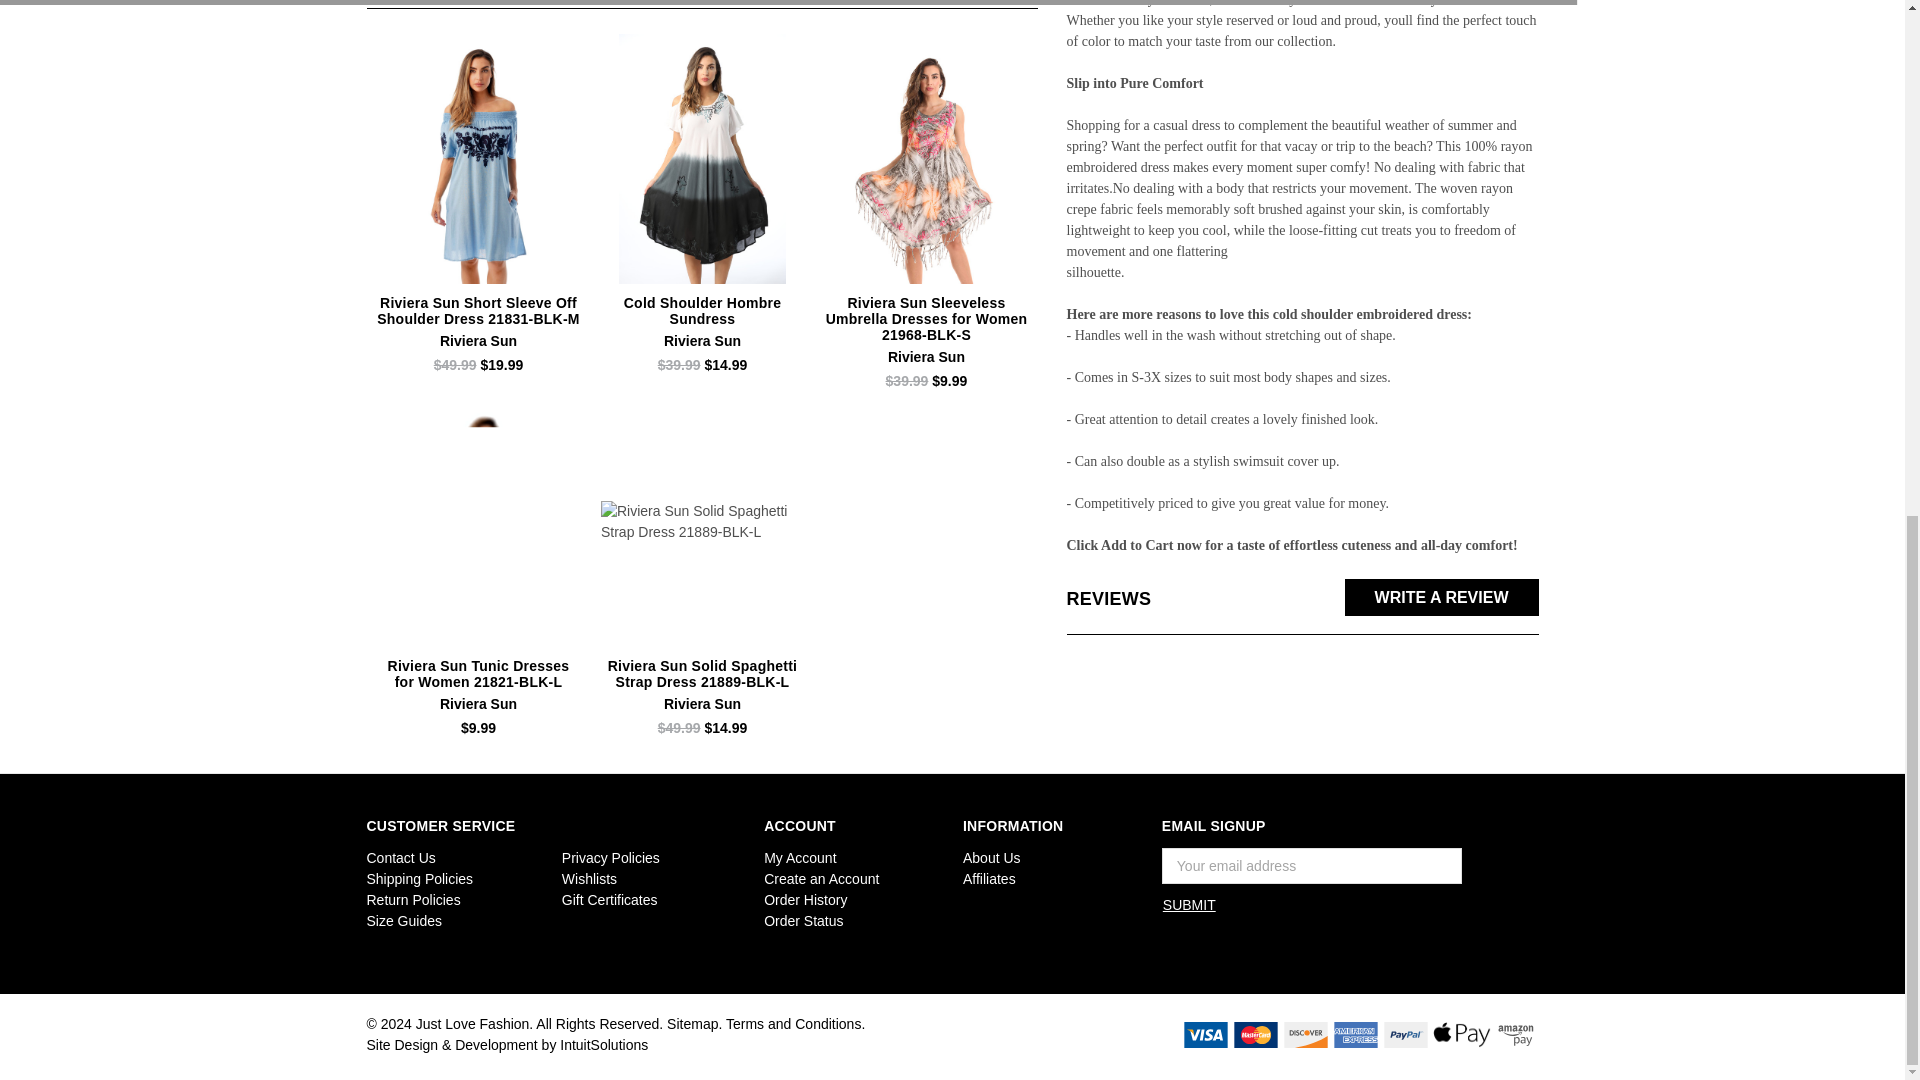 This screenshot has height=1080, width=1920. I want to click on Riviera Sun Solid Spaghetti Strap Dress 21889-BLK-L, so click(702, 522).